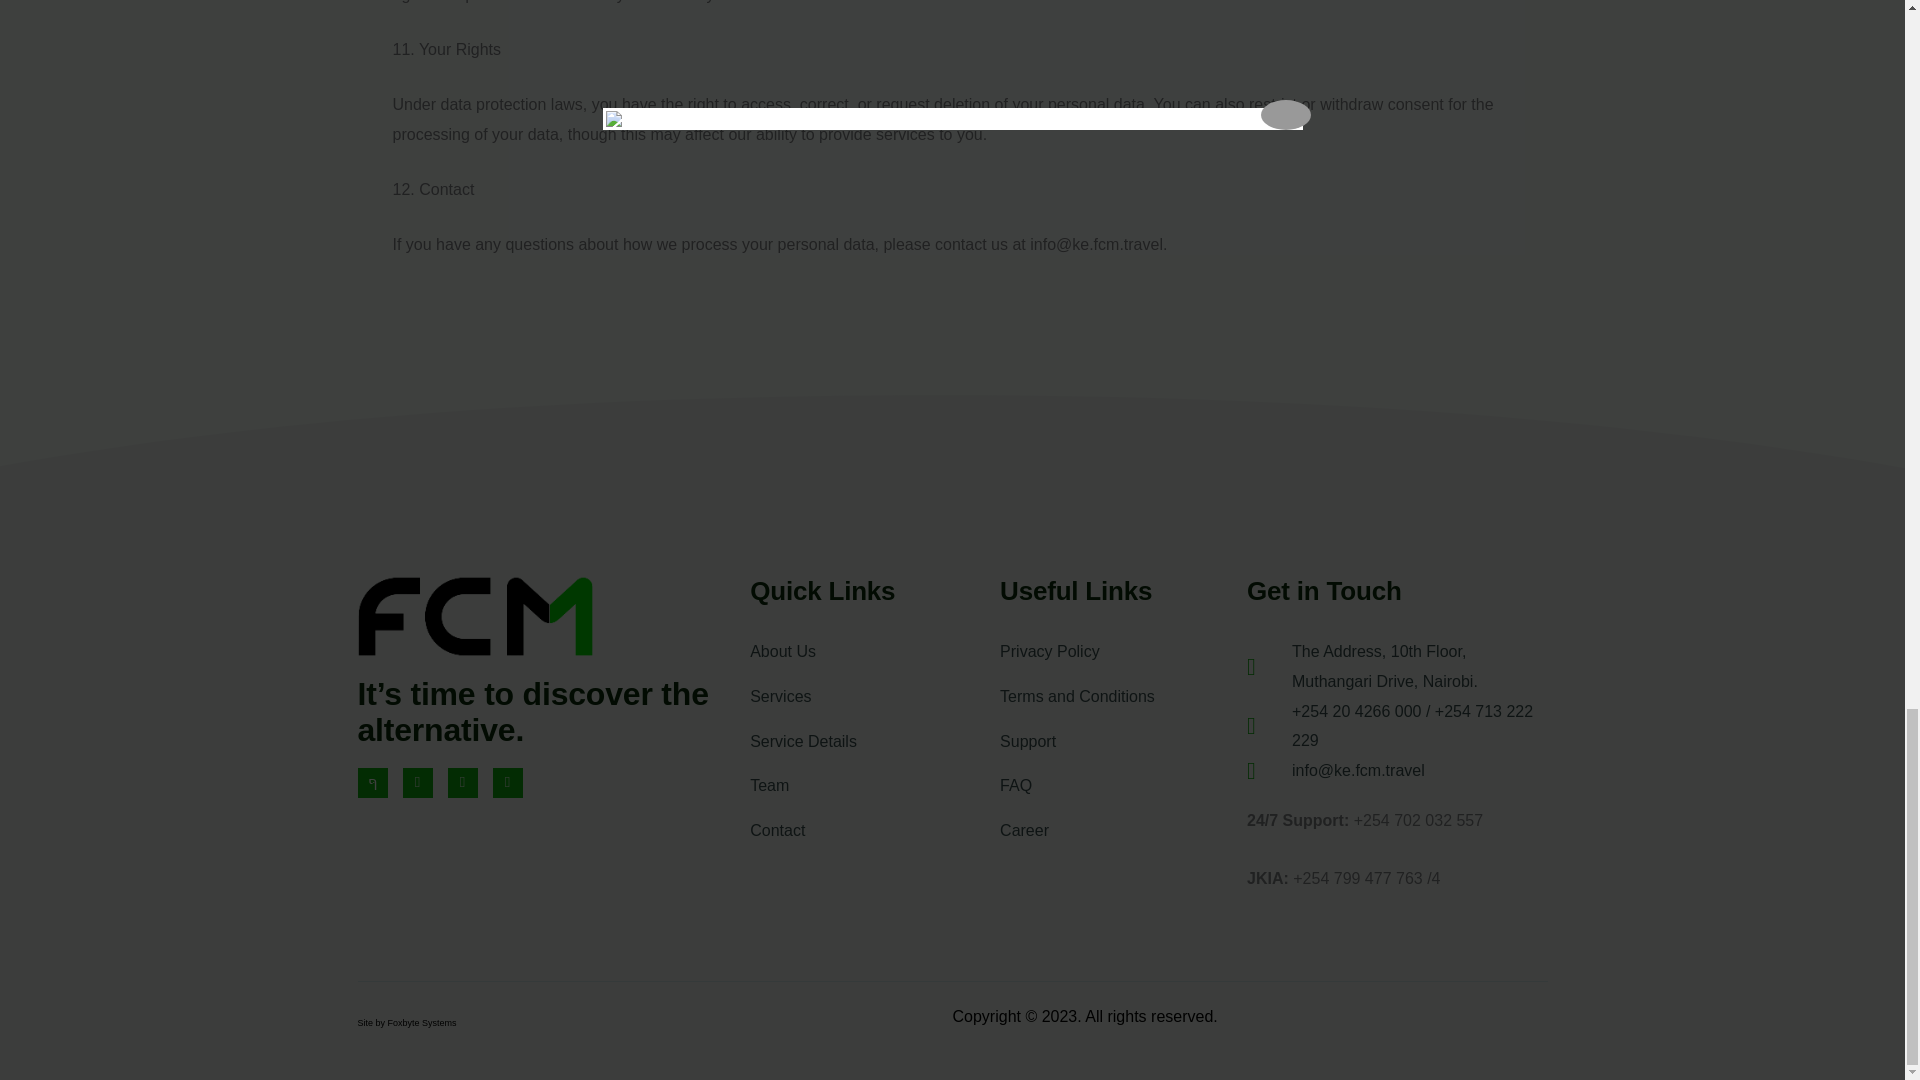 This screenshot has height=1080, width=1920. What do you see at coordinates (875, 830) in the screenshot?
I see `Contact` at bounding box center [875, 830].